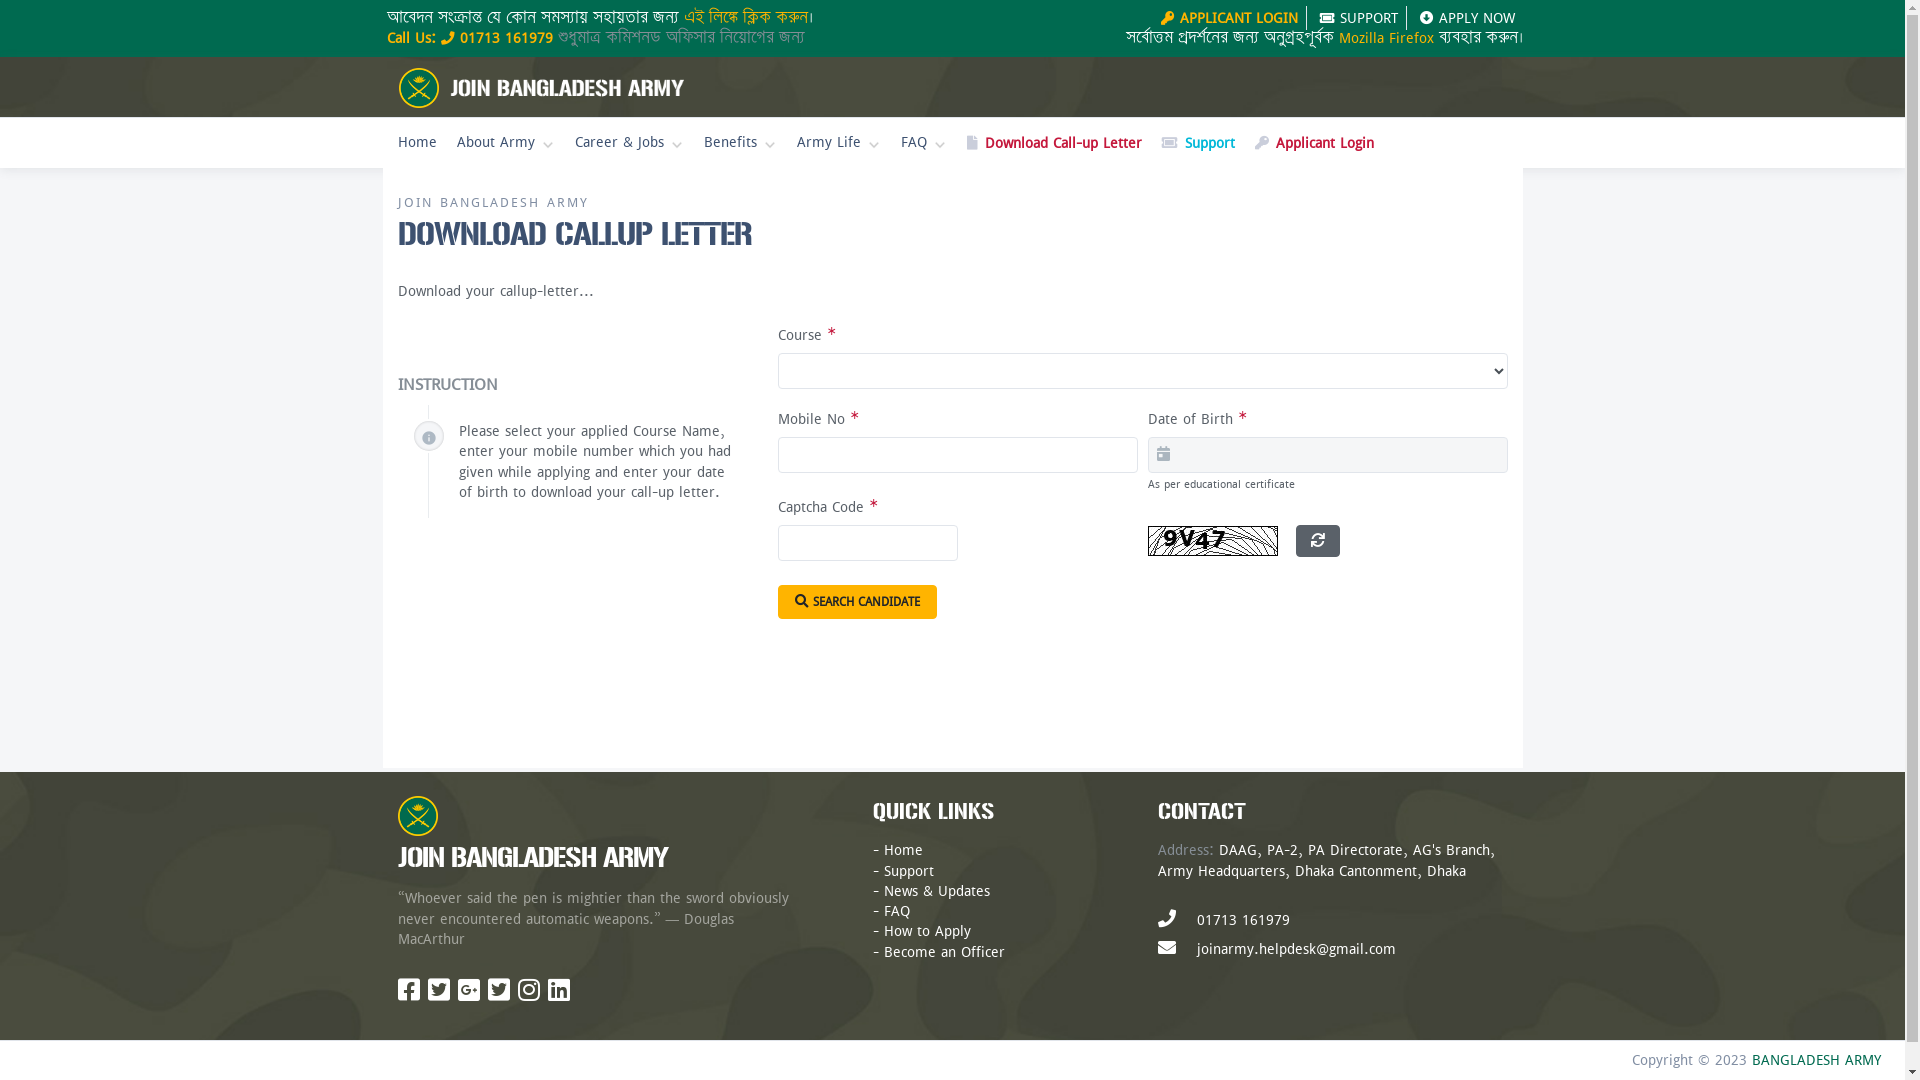  I want to click on Download Call-up Letter, so click(1054, 144).